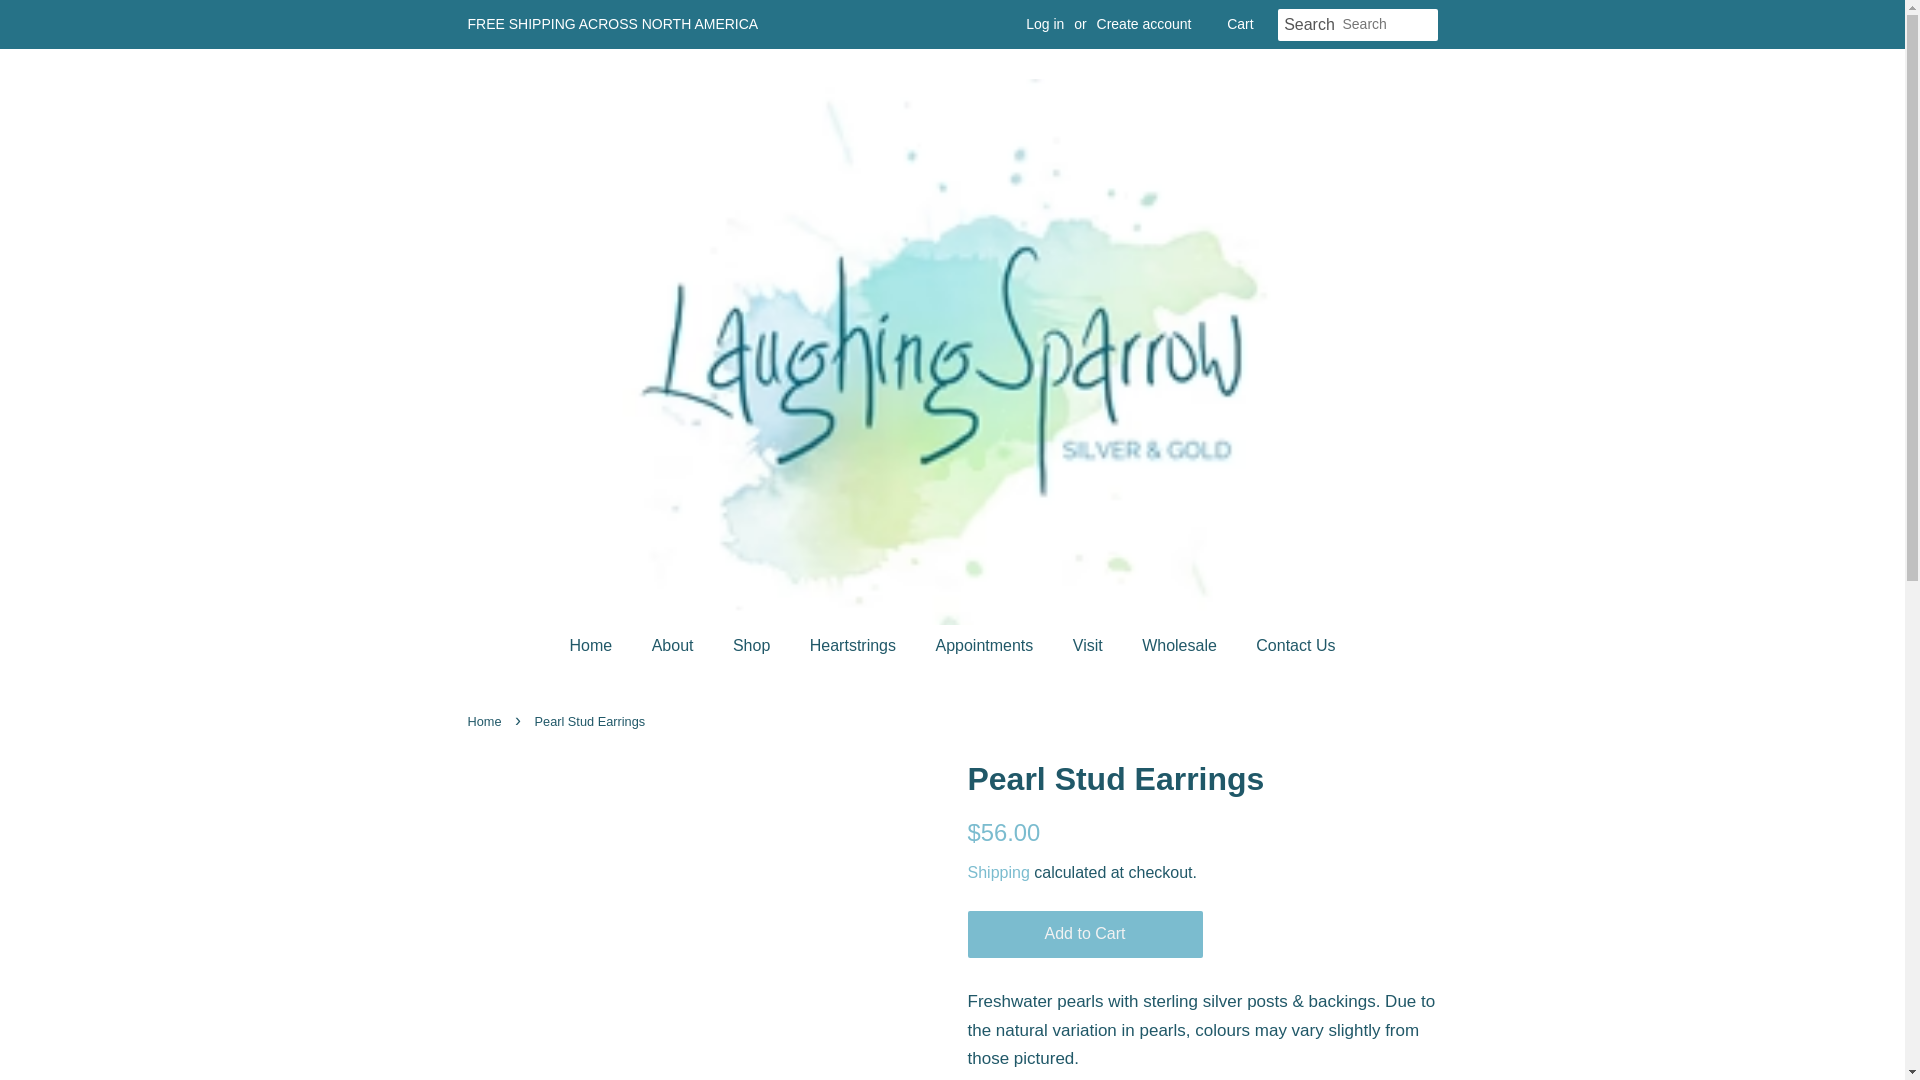 The image size is (1920, 1080). Describe the element at coordinates (602, 646) in the screenshot. I see `Home` at that location.